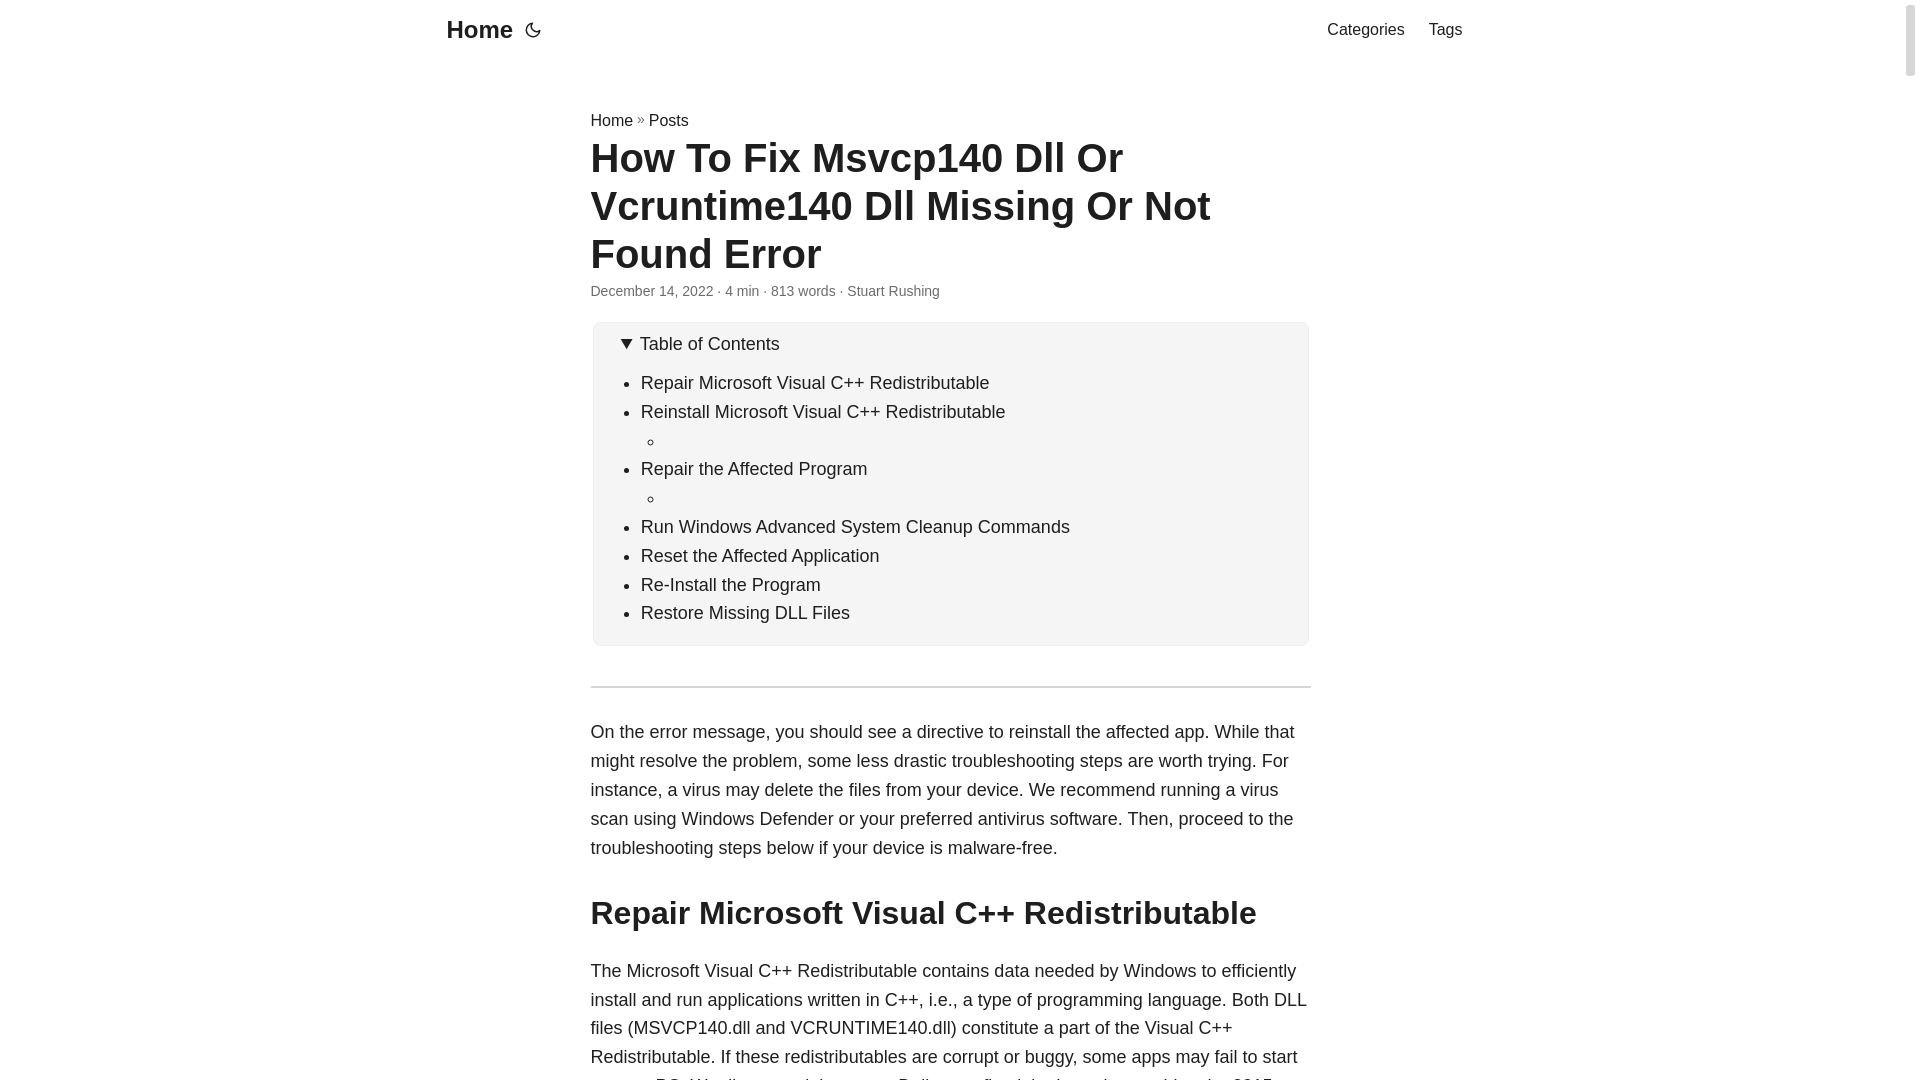  I want to click on Home, so click(474, 30).